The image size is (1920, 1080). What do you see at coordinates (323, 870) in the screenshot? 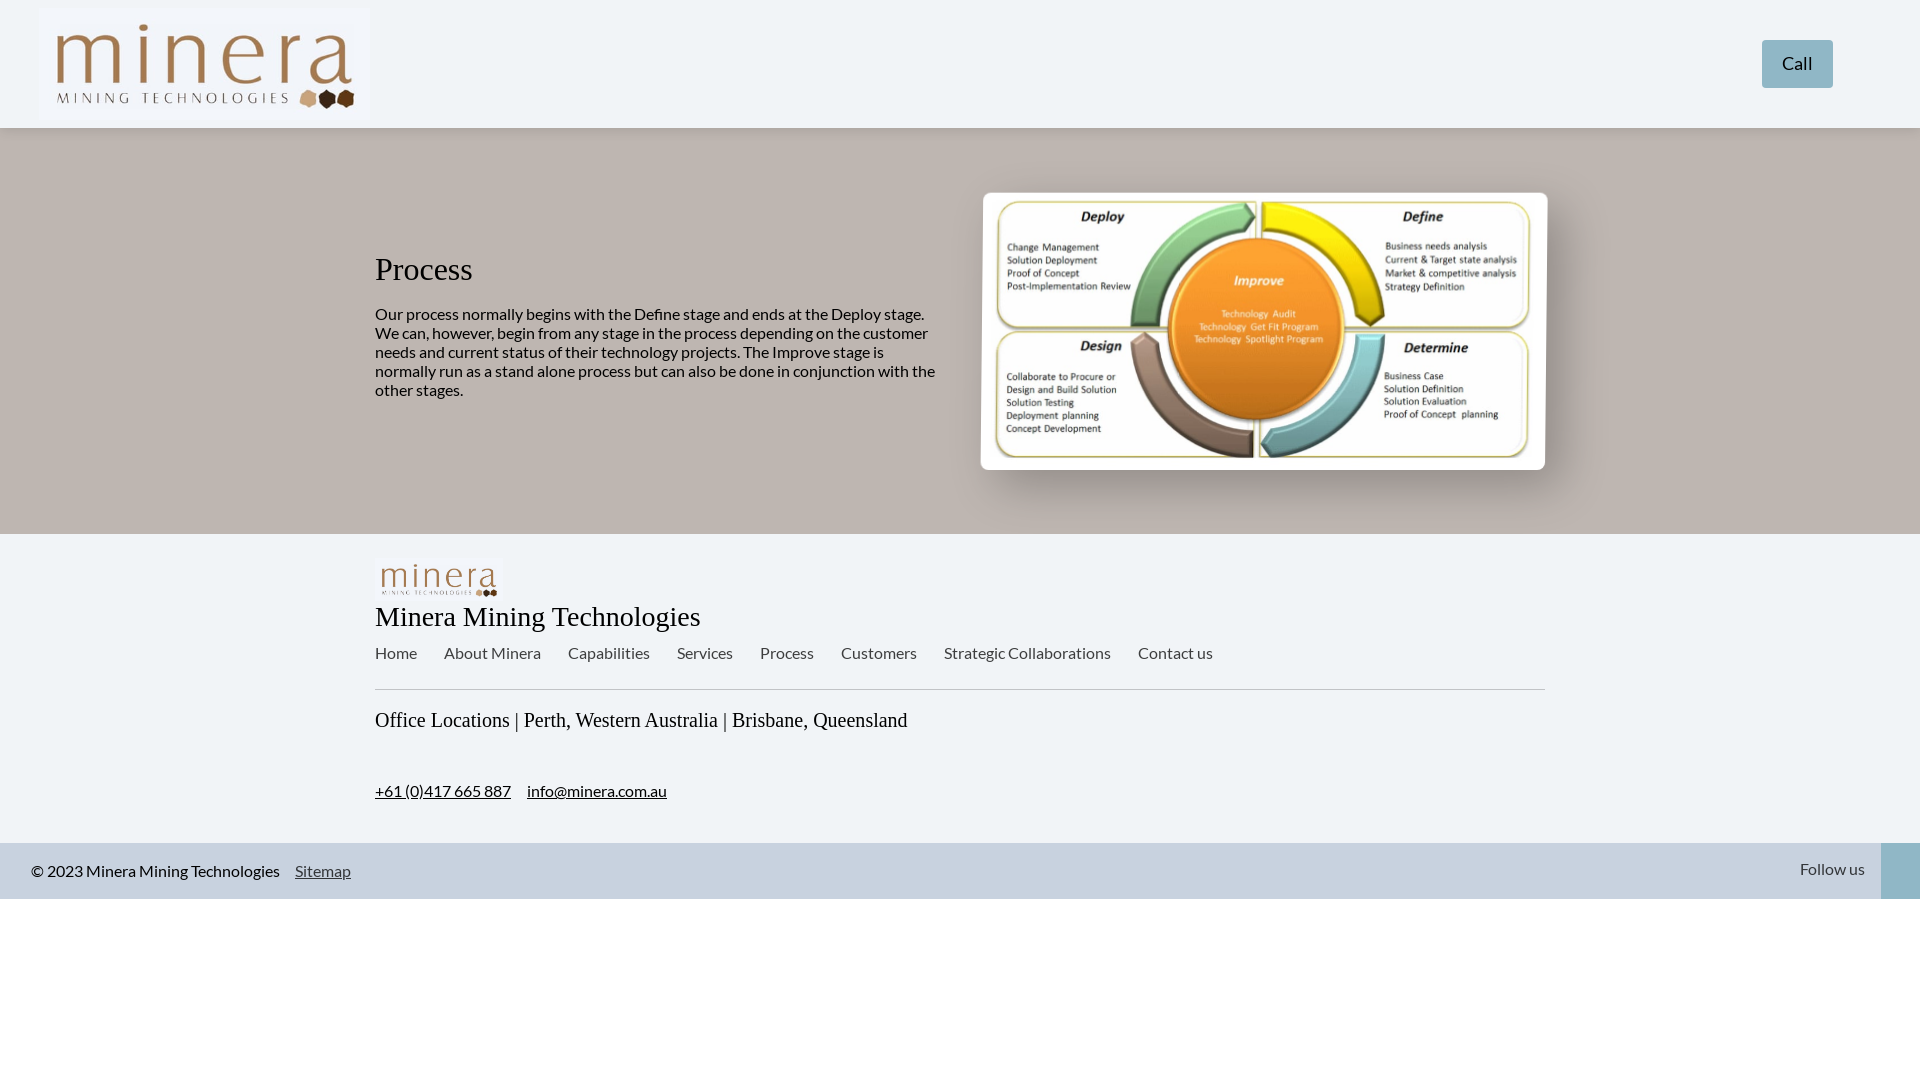
I see `Sitemap` at bounding box center [323, 870].